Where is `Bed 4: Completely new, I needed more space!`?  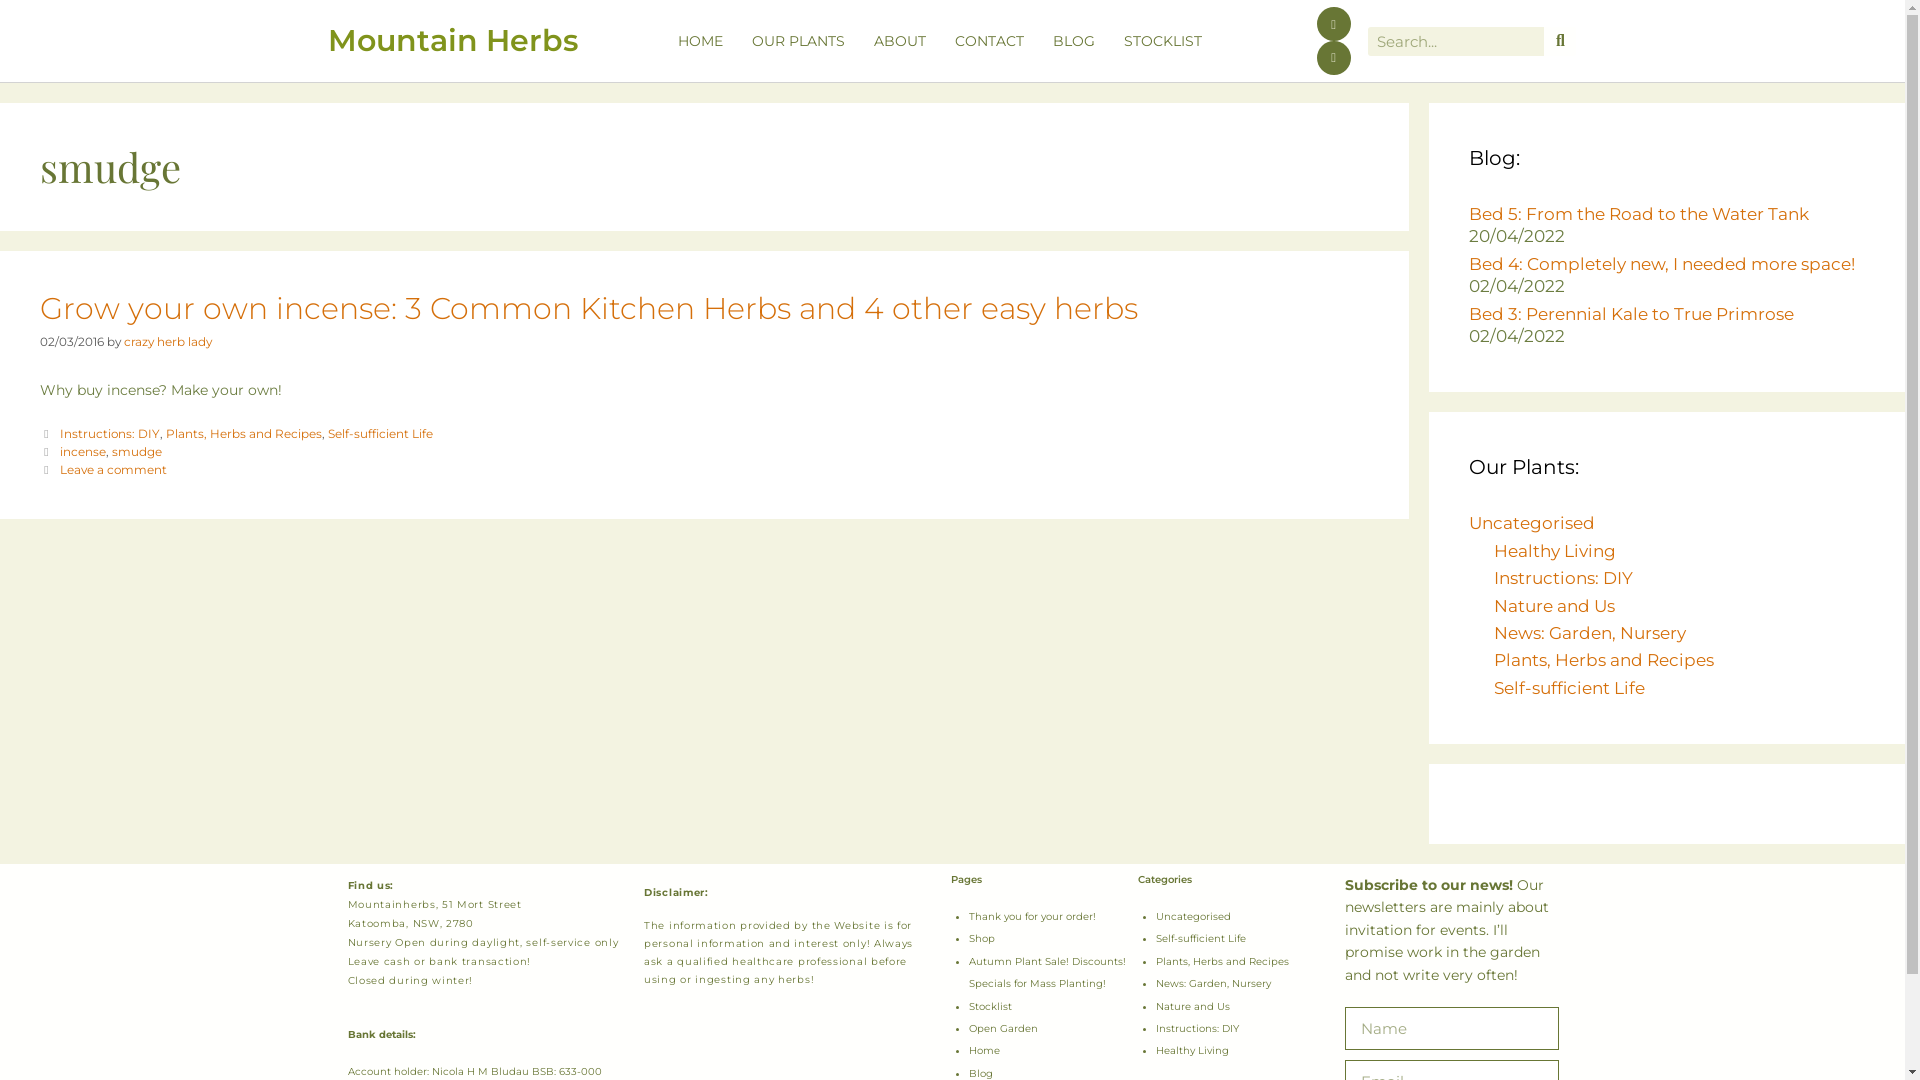 Bed 4: Completely new, I needed more space! is located at coordinates (1662, 264).